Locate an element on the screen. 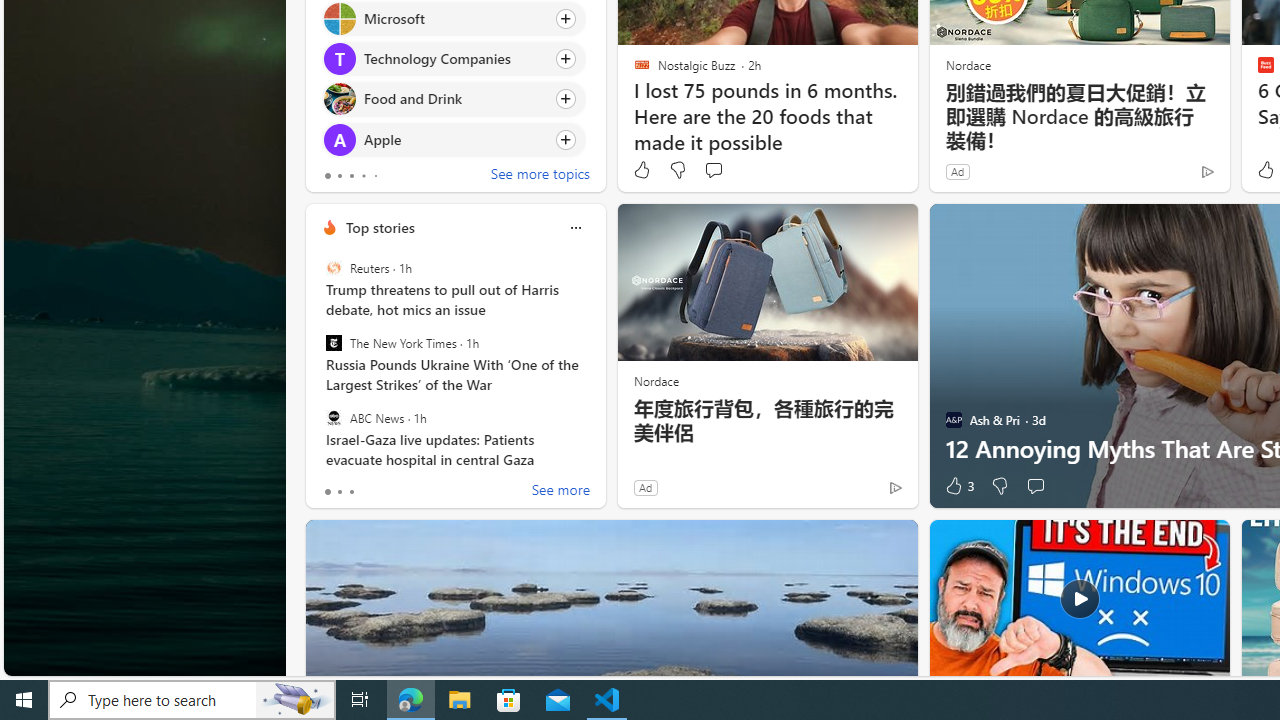 This screenshot has width=1280, height=720. Food and Drink is located at coordinates (338, 98).